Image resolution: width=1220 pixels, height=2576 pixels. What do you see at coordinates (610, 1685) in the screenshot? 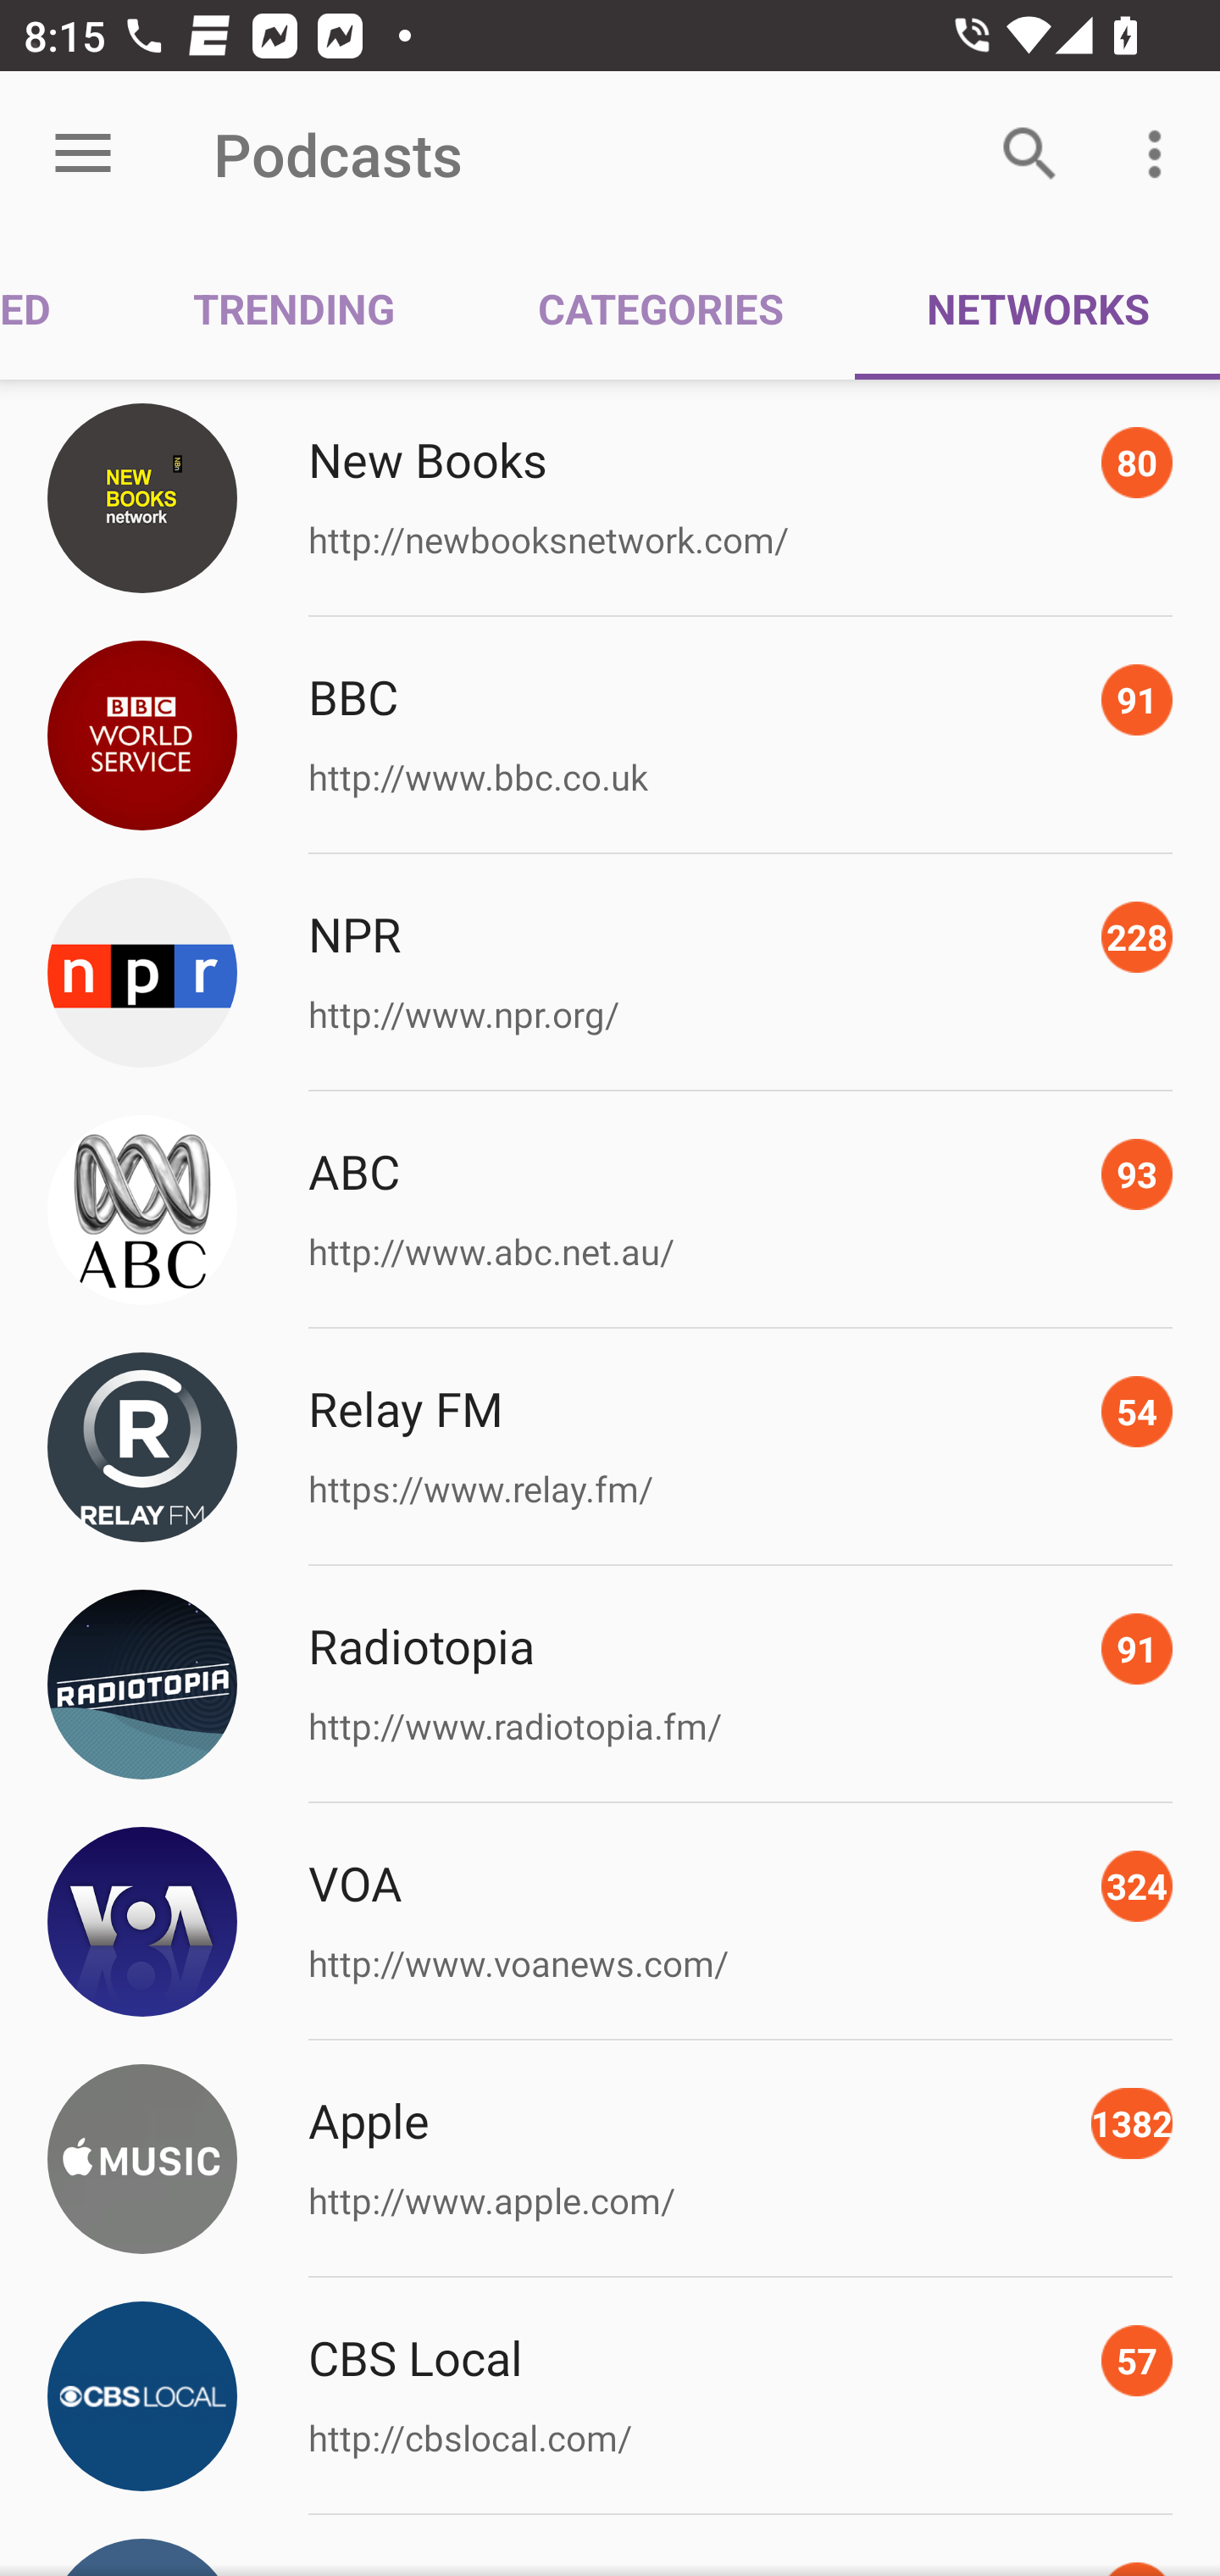
I see `Picture Radiotopia 91 http://www.radiotopia.fm/` at bounding box center [610, 1685].